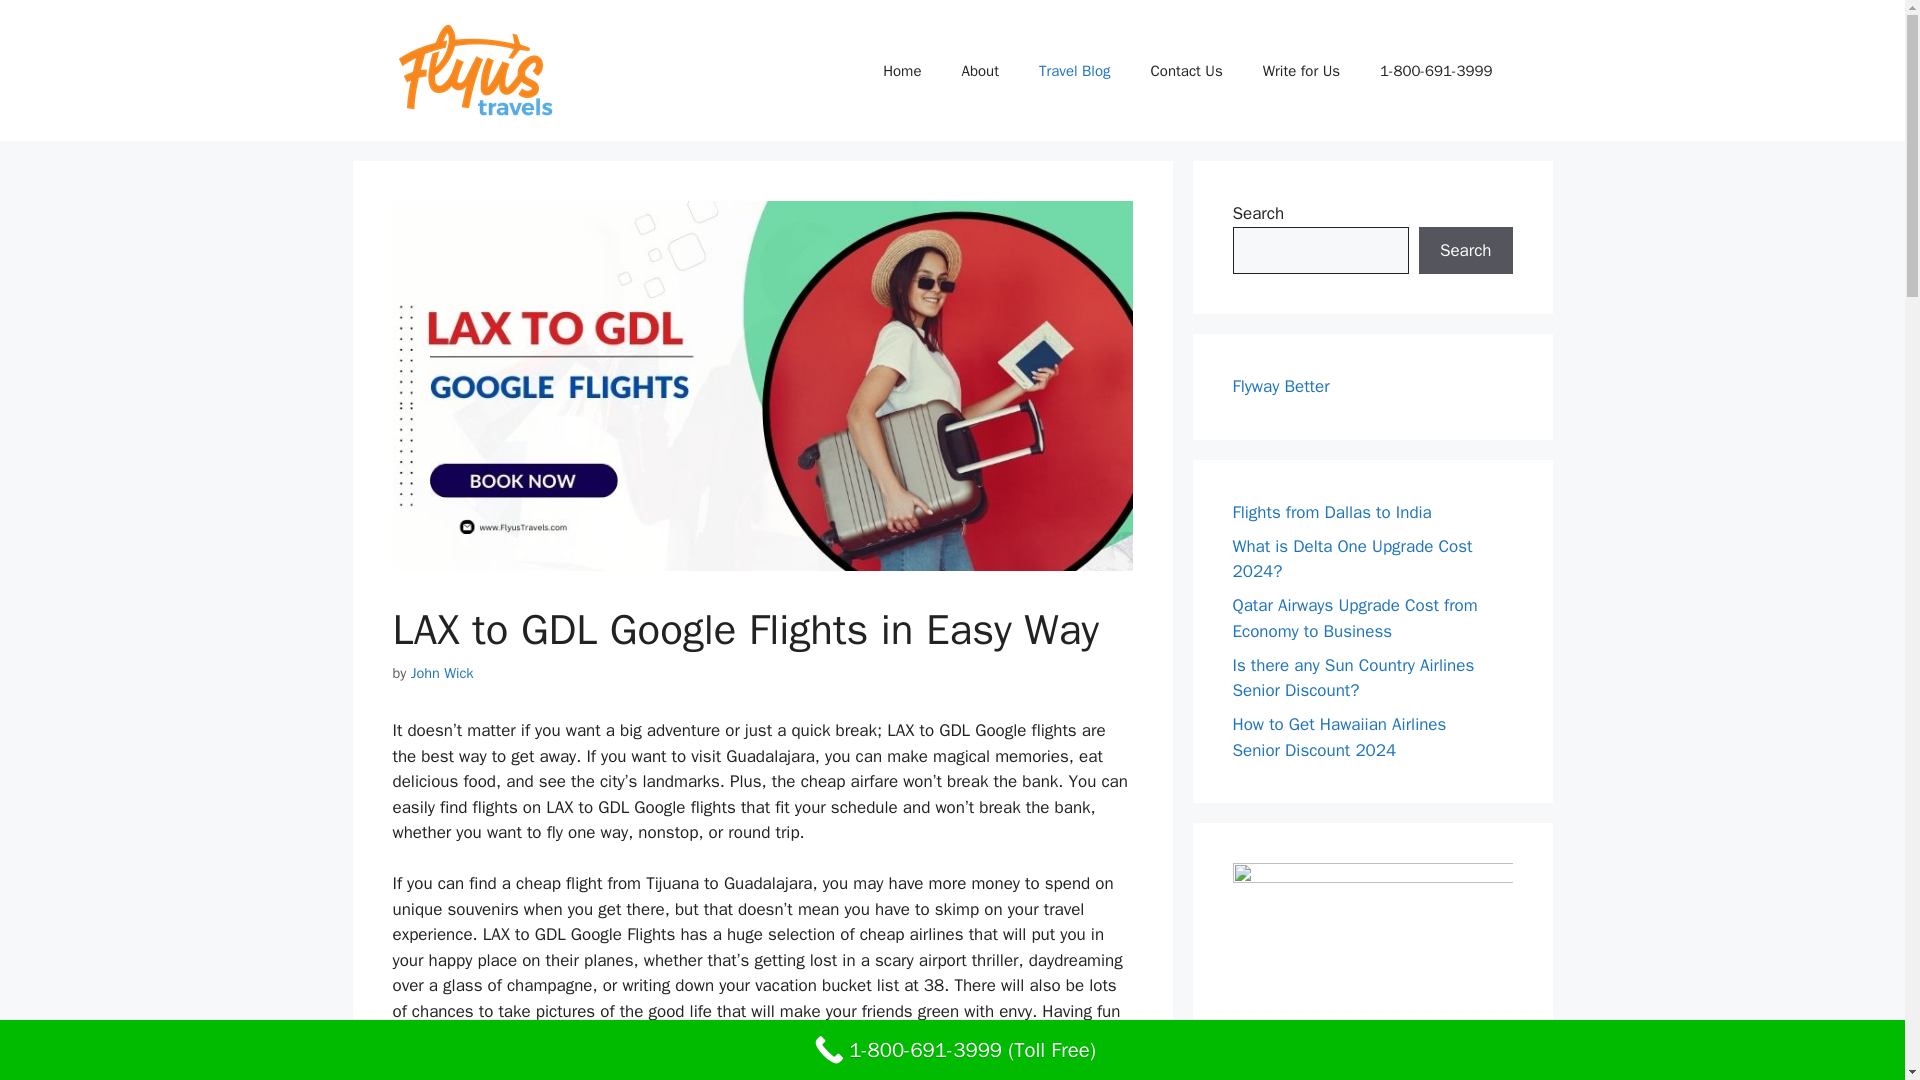 The width and height of the screenshot is (1920, 1080). Describe the element at coordinates (901, 70) in the screenshot. I see `Home` at that location.